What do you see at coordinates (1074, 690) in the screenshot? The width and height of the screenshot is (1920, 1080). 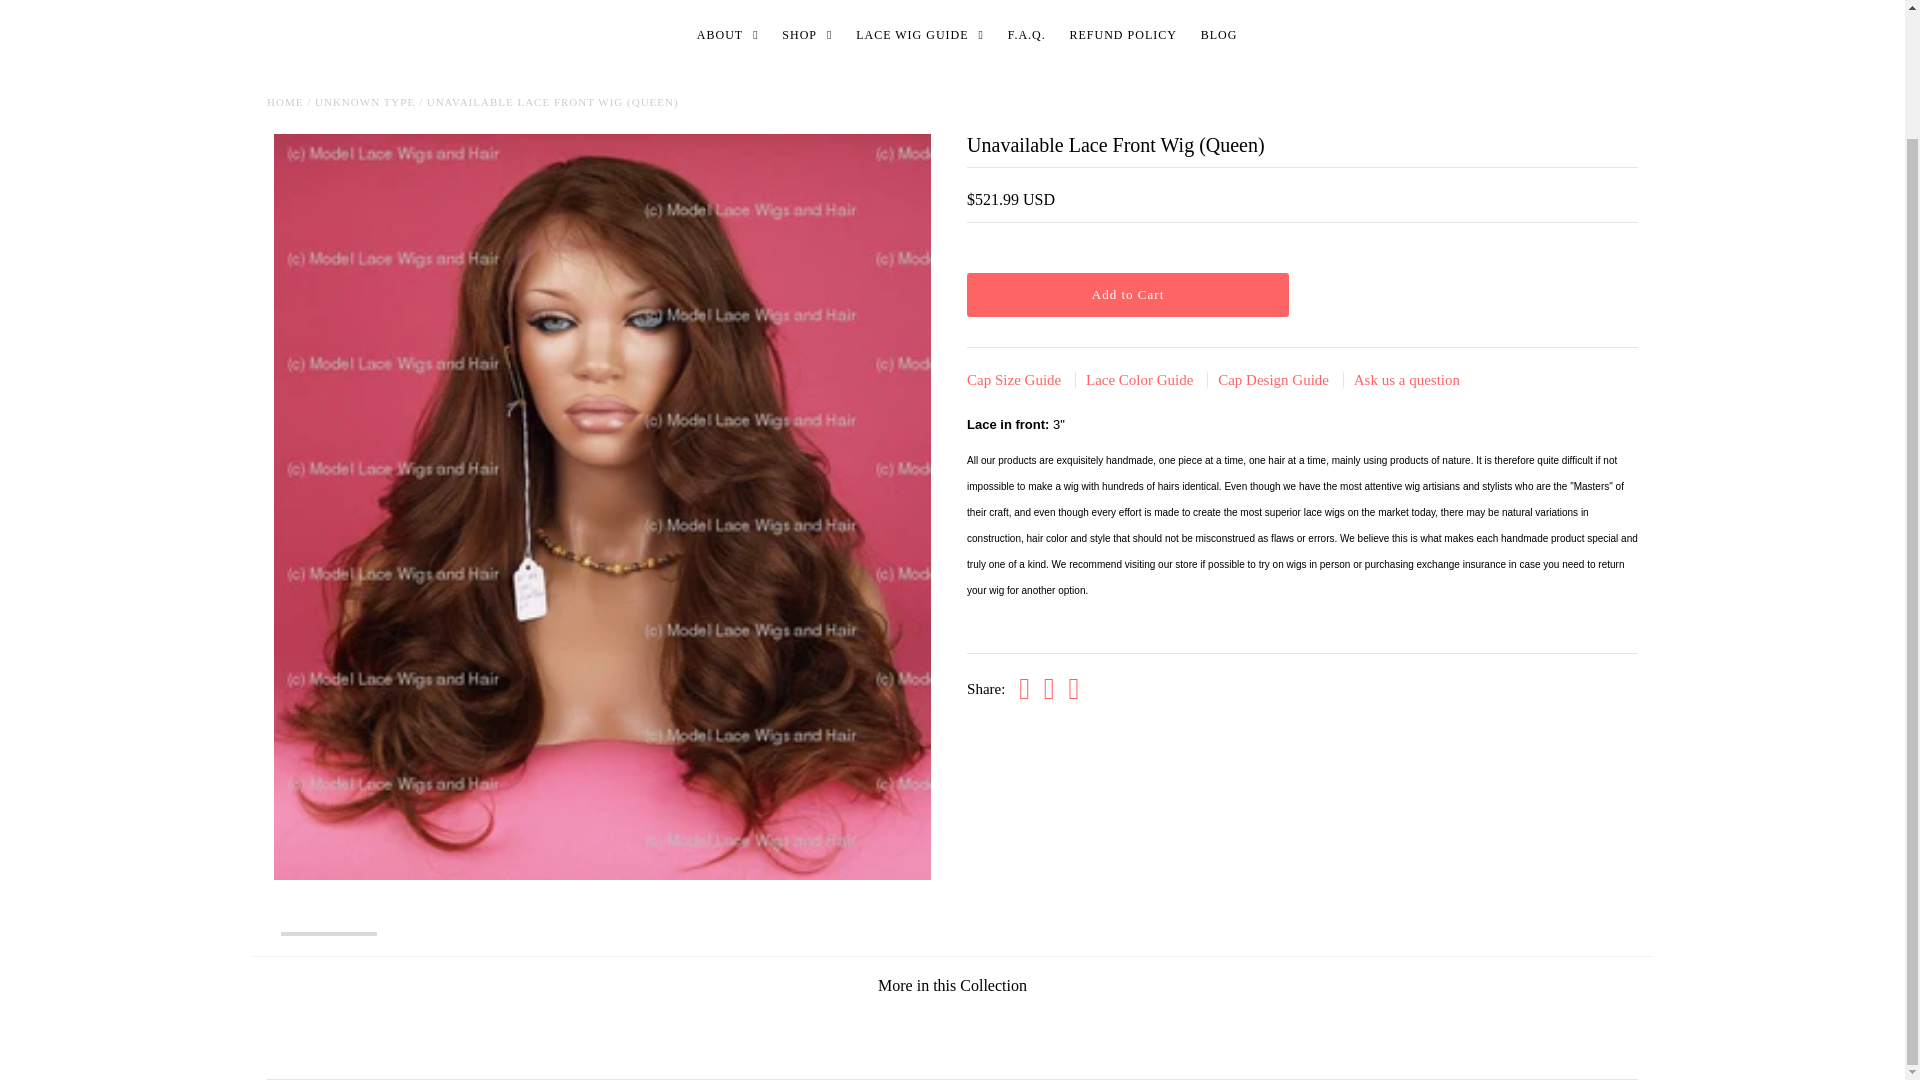 I see `Pin This Product` at bounding box center [1074, 690].